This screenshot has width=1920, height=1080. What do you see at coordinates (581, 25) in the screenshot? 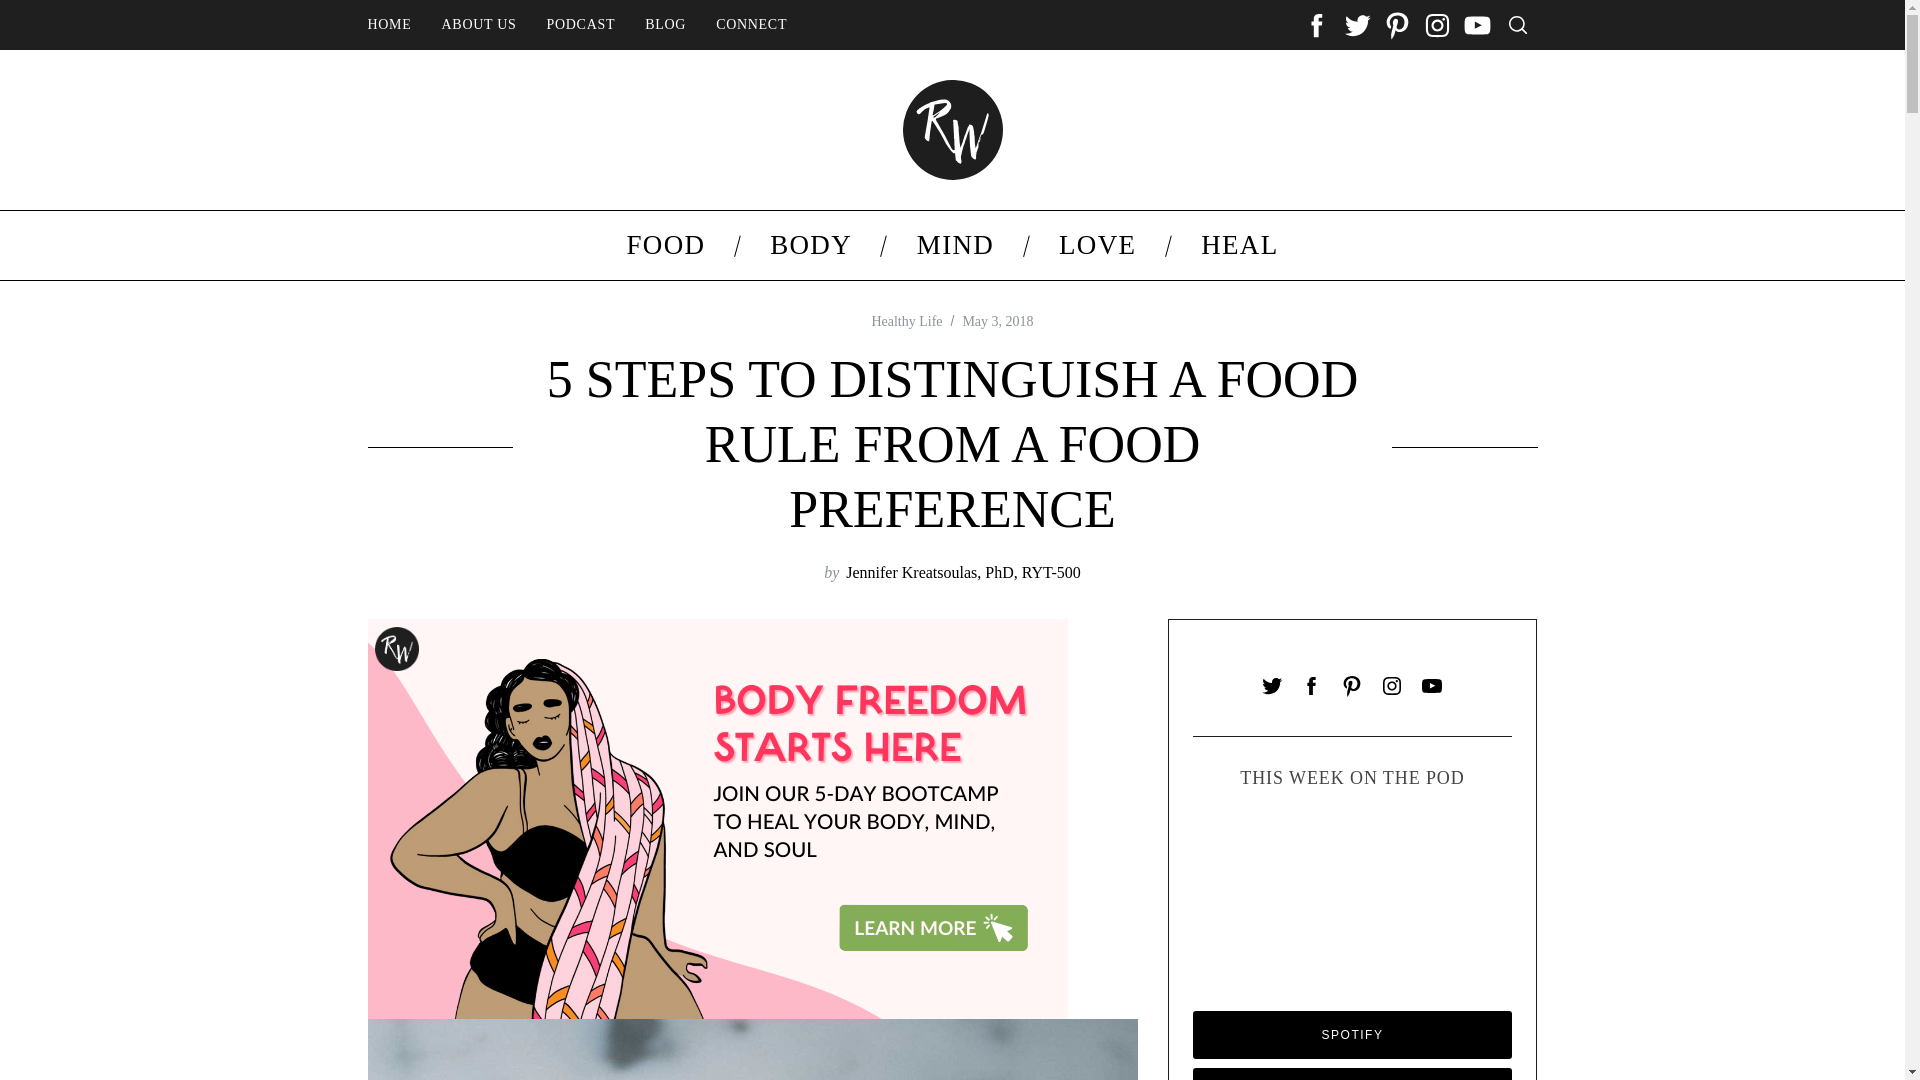
I see `PODCAST` at bounding box center [581, 25].